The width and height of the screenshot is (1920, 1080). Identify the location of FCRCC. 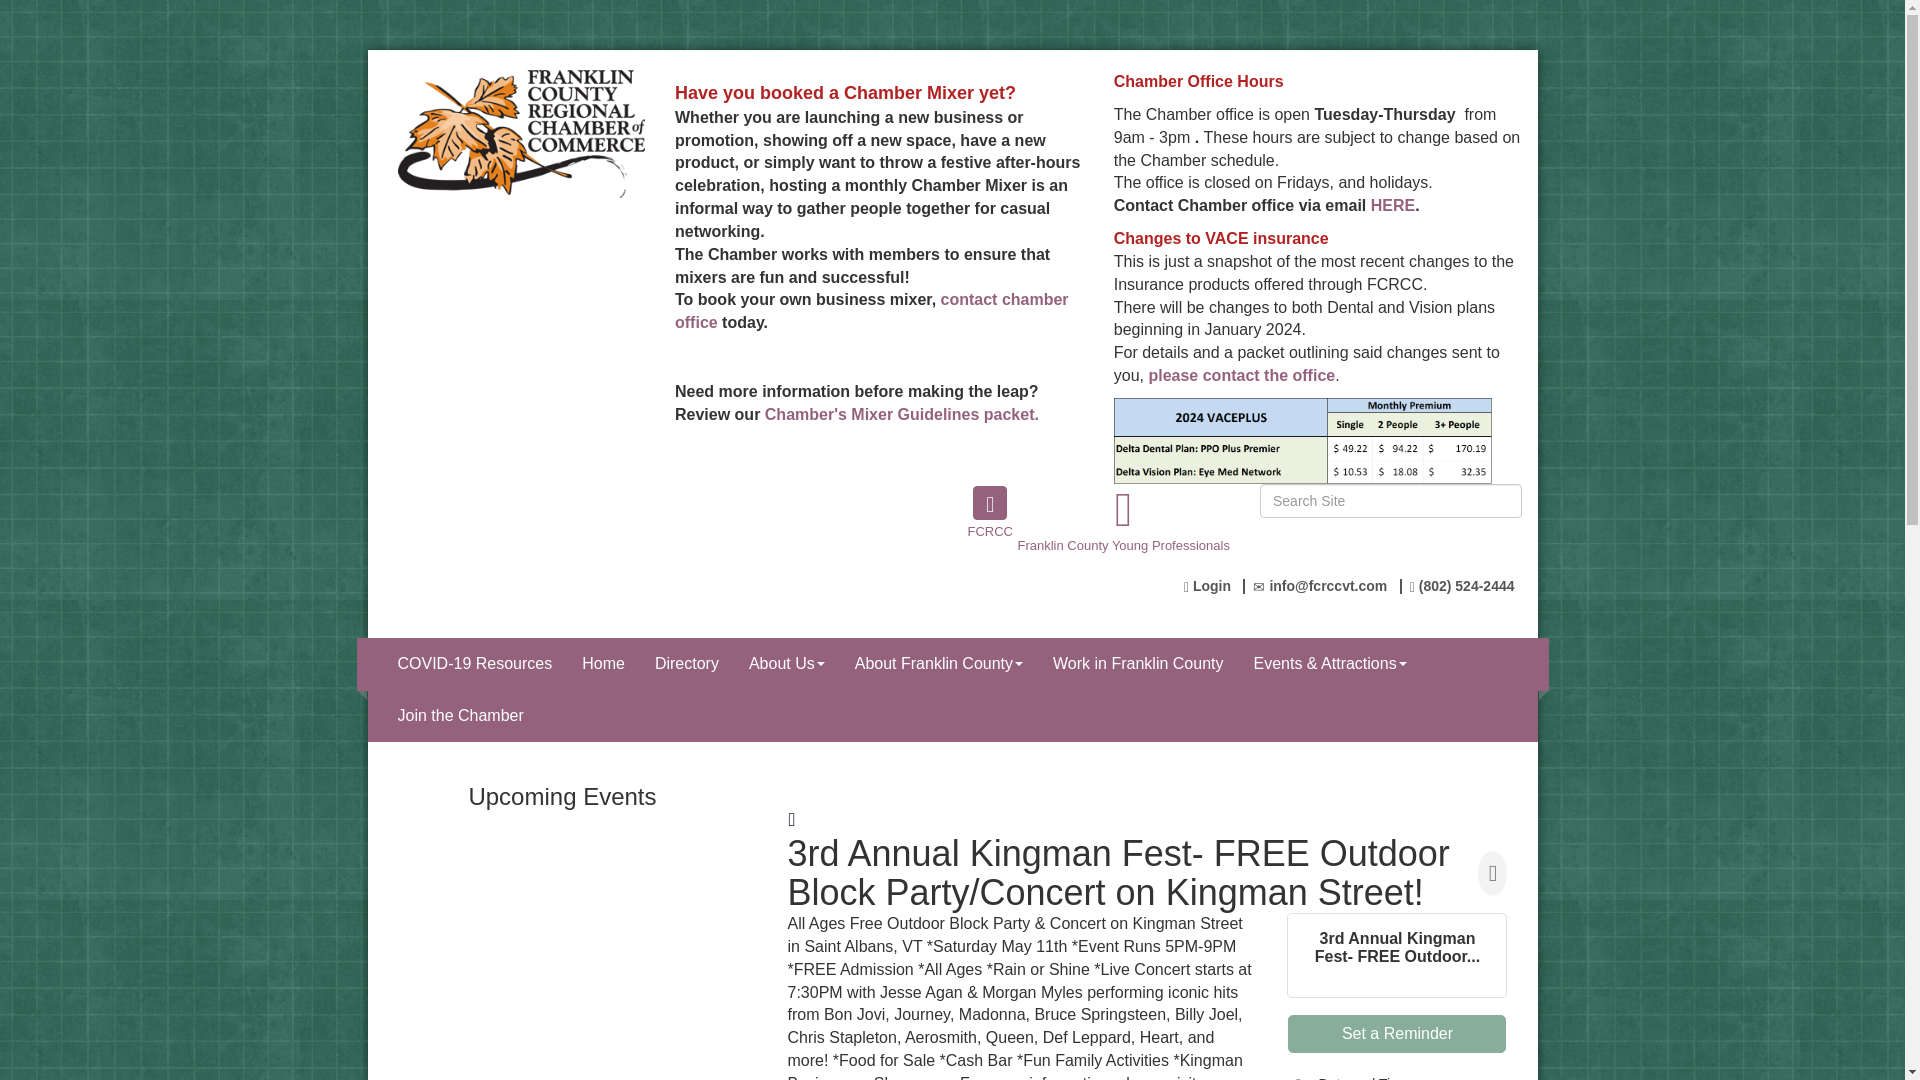
(990, 502).